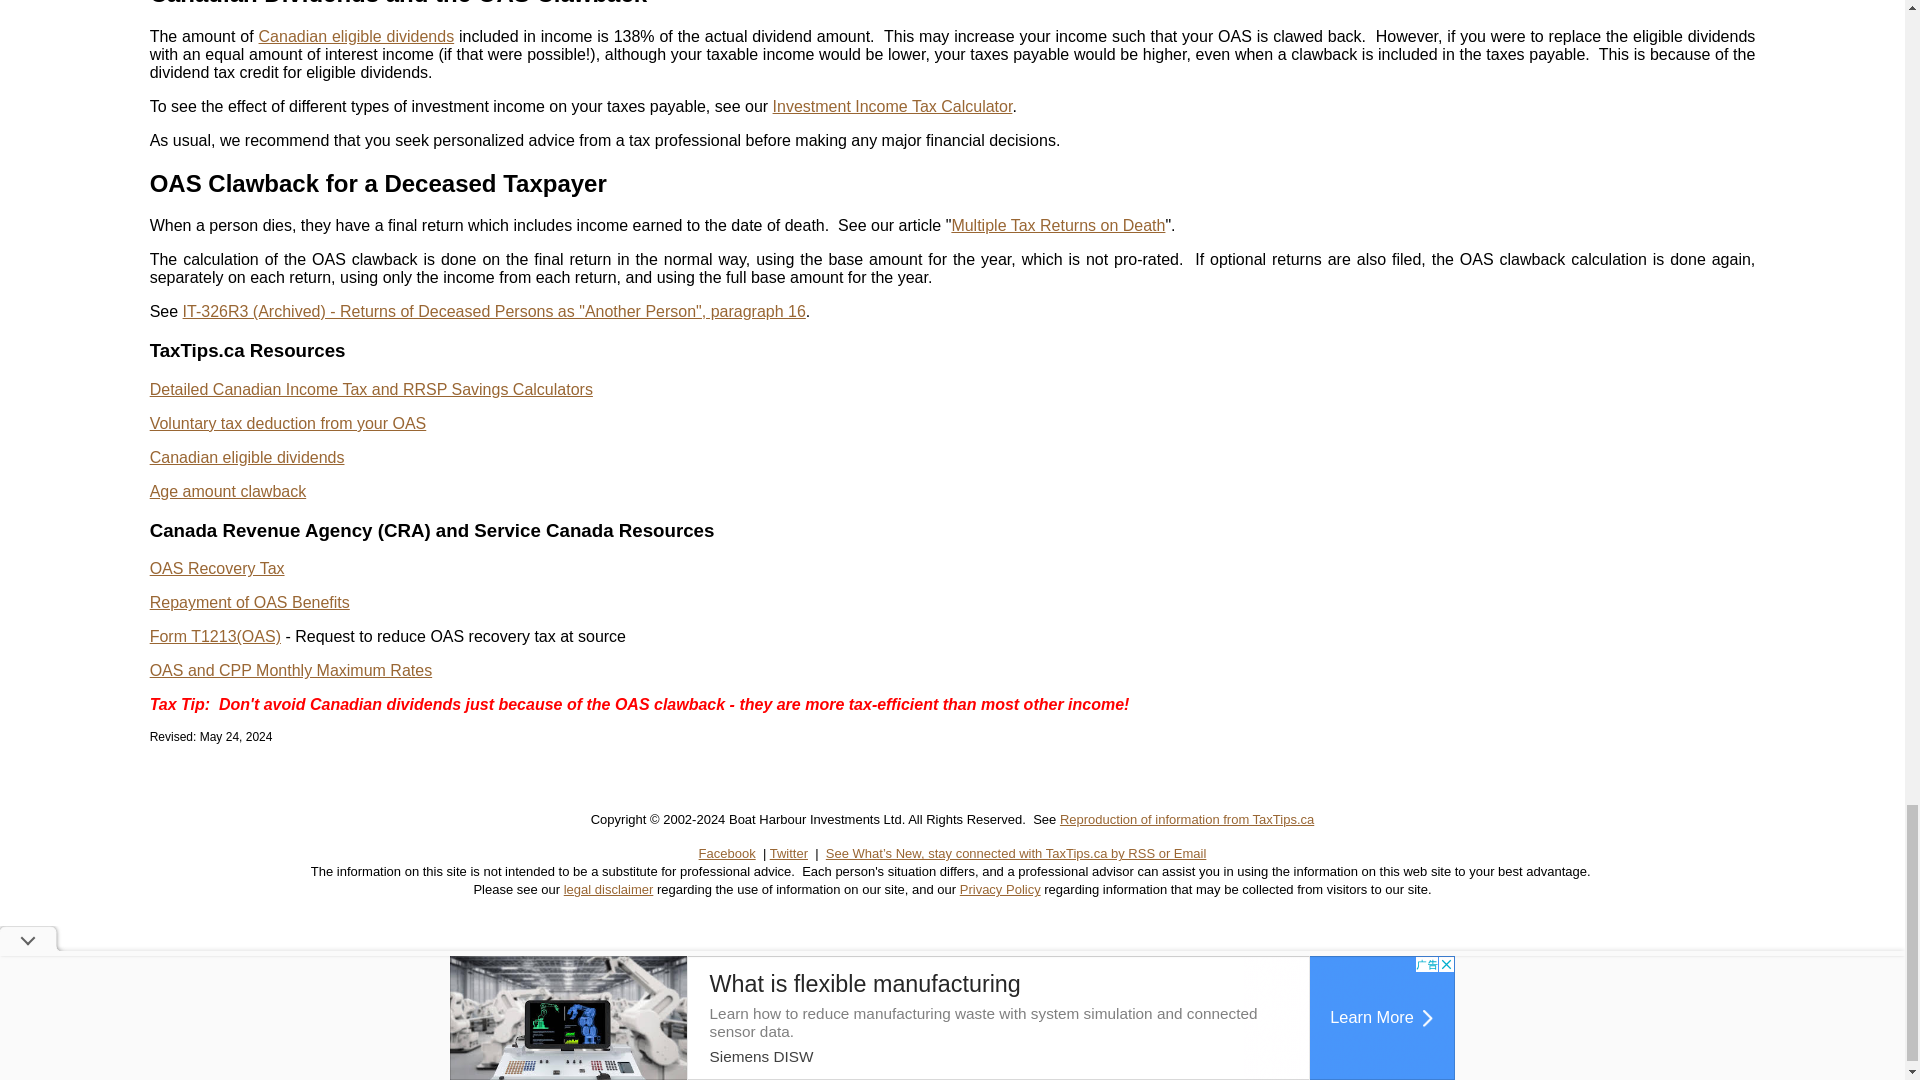 This screenshot has height=1080, width=1920. I want to click on Voluntary tax deduction from your OAS, so click(288, 423).